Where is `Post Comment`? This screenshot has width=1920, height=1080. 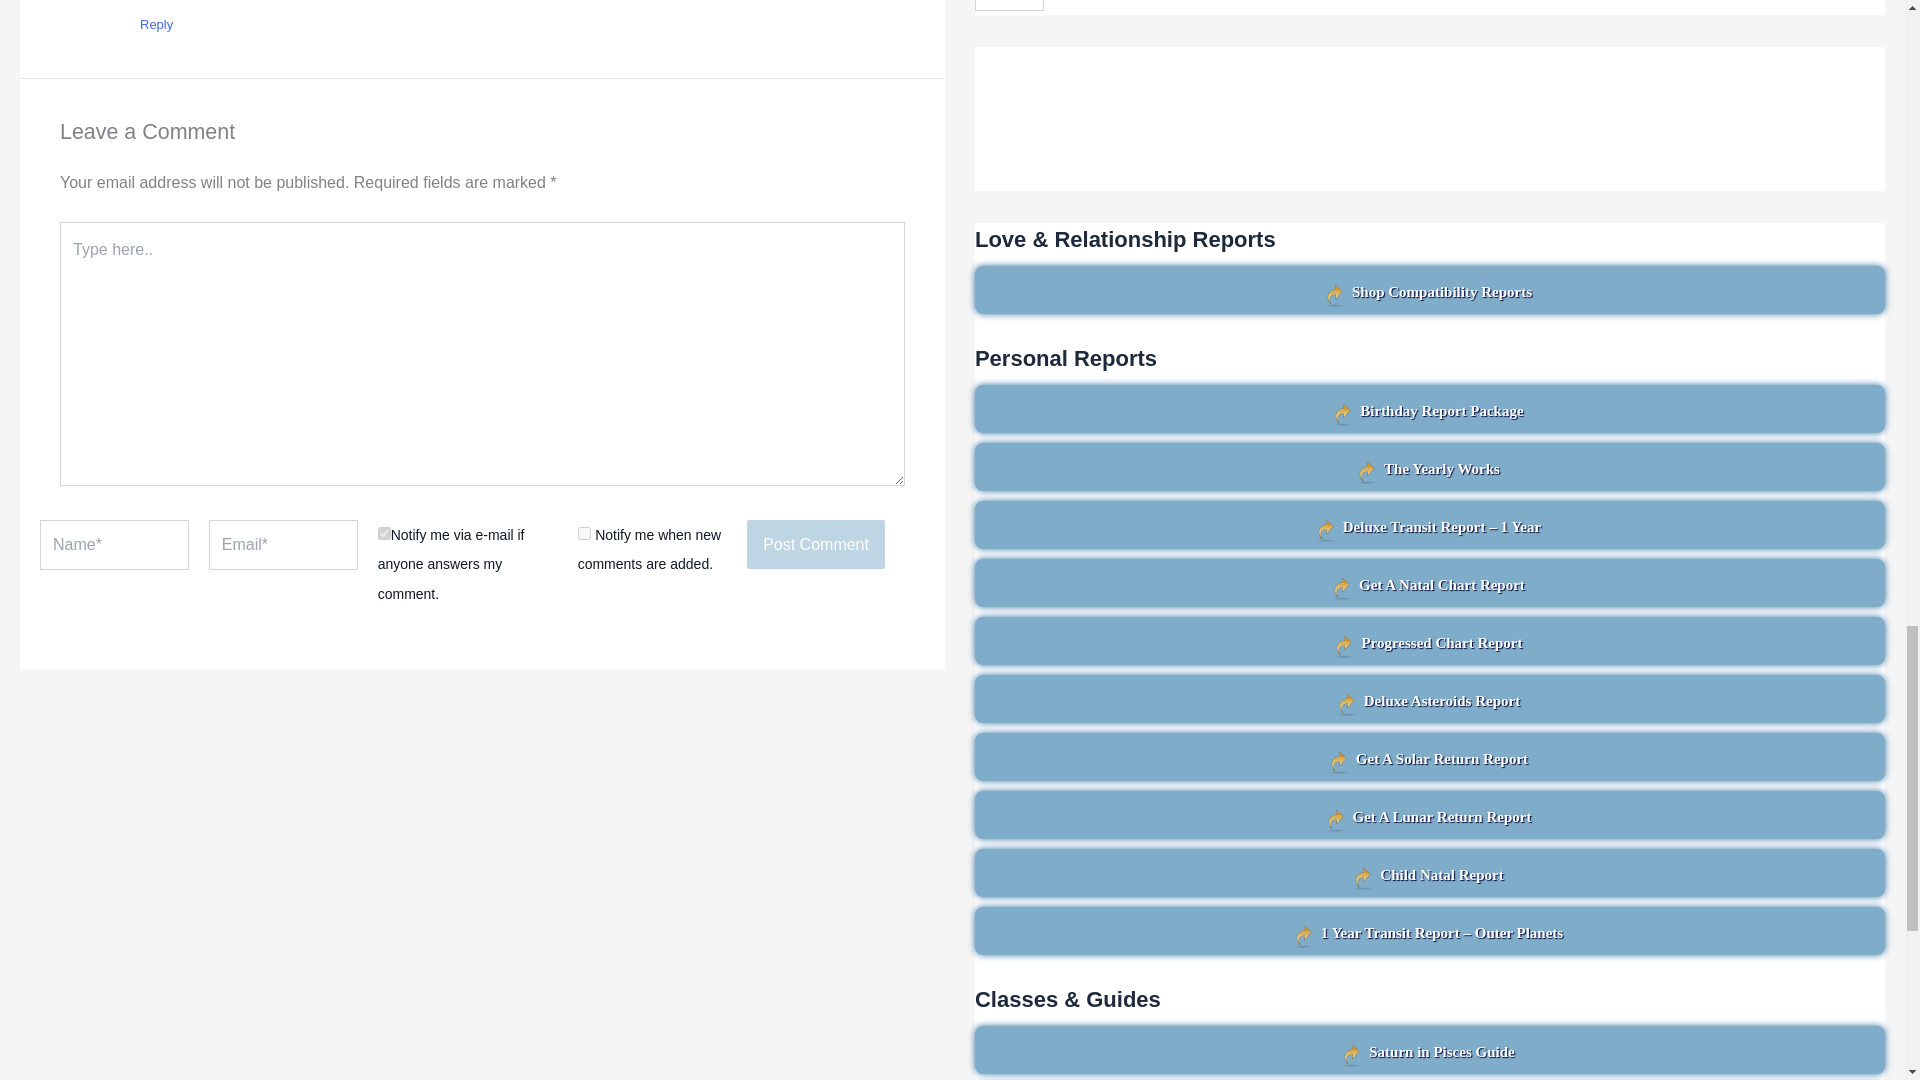 Post Comment is located at coordinates (816, 544).